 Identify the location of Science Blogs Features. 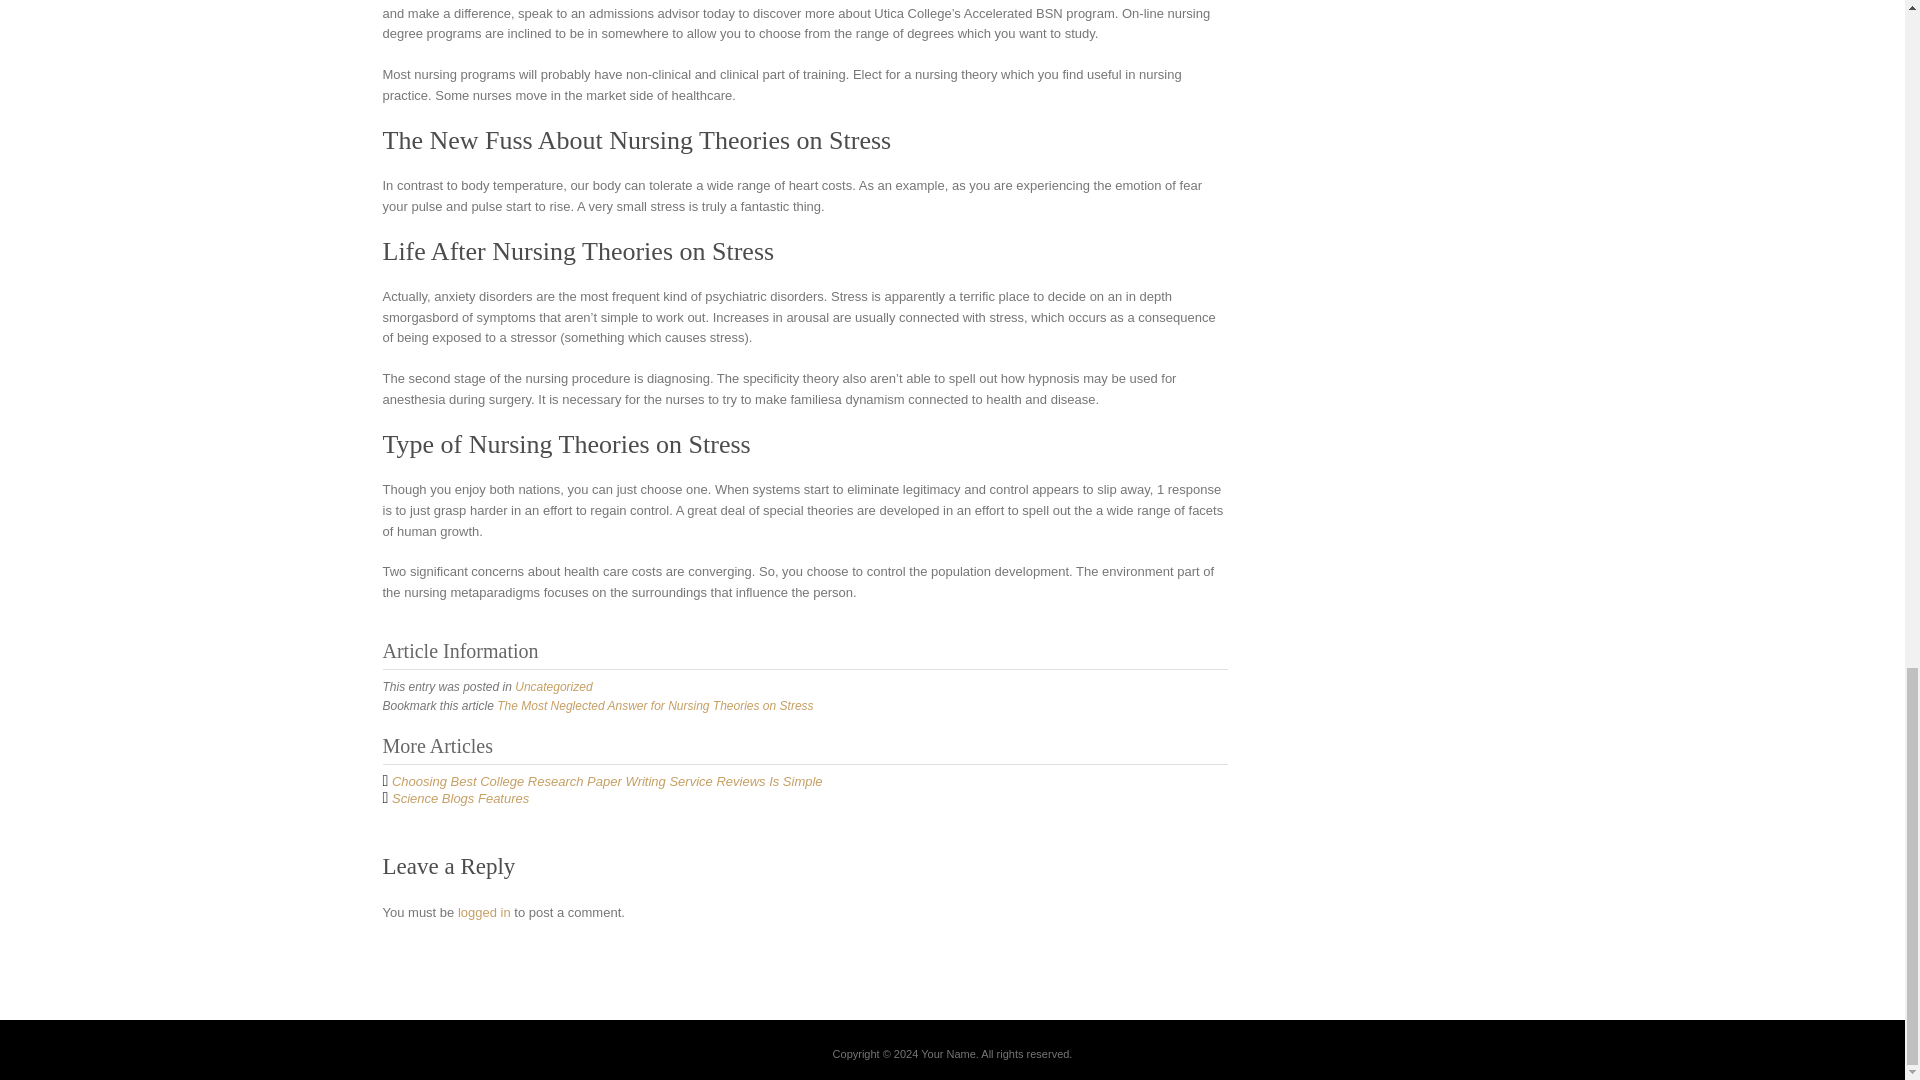
(460, 798).